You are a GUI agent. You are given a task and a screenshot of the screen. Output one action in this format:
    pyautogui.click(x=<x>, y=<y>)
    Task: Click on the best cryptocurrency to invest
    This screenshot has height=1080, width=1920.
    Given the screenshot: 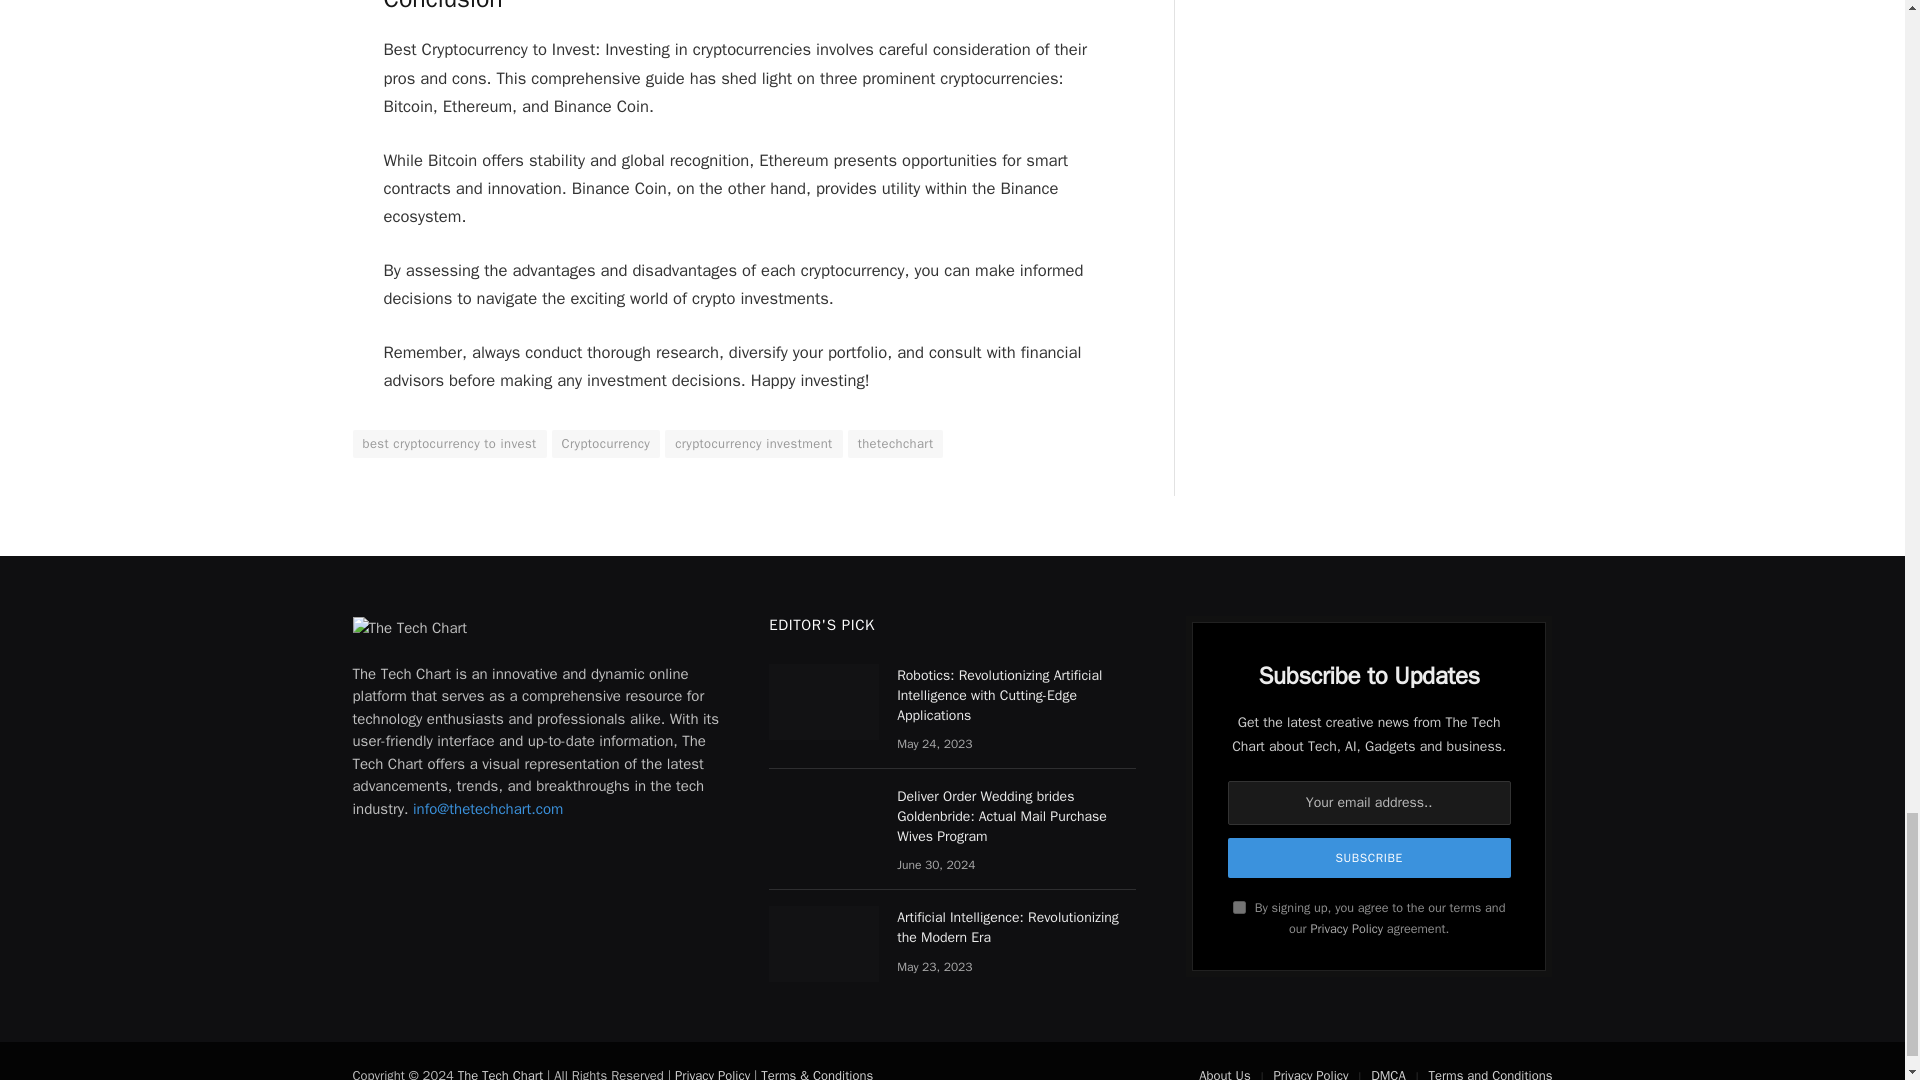 What is the action you would take?
    pyautogui.click(x=448, y=443)
    